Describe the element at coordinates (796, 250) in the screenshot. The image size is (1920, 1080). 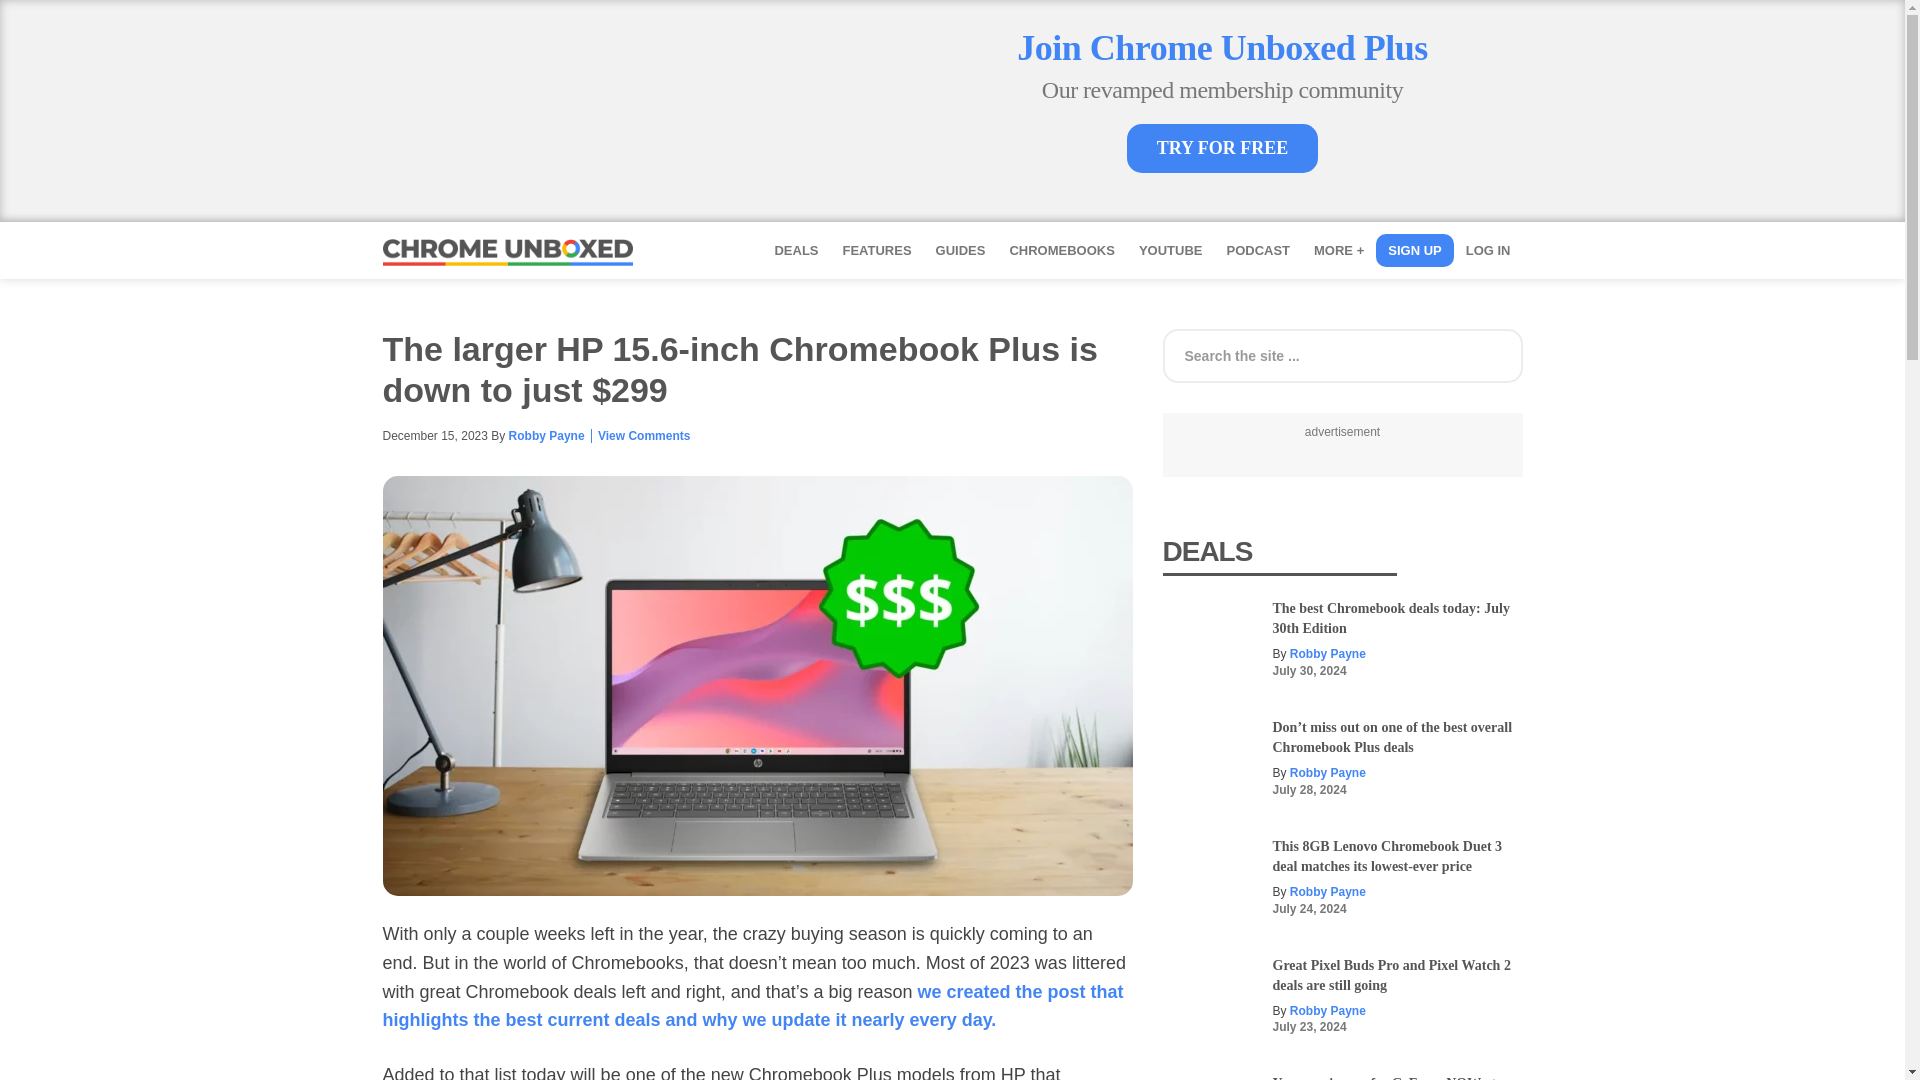
I see `DEALS` at that location.